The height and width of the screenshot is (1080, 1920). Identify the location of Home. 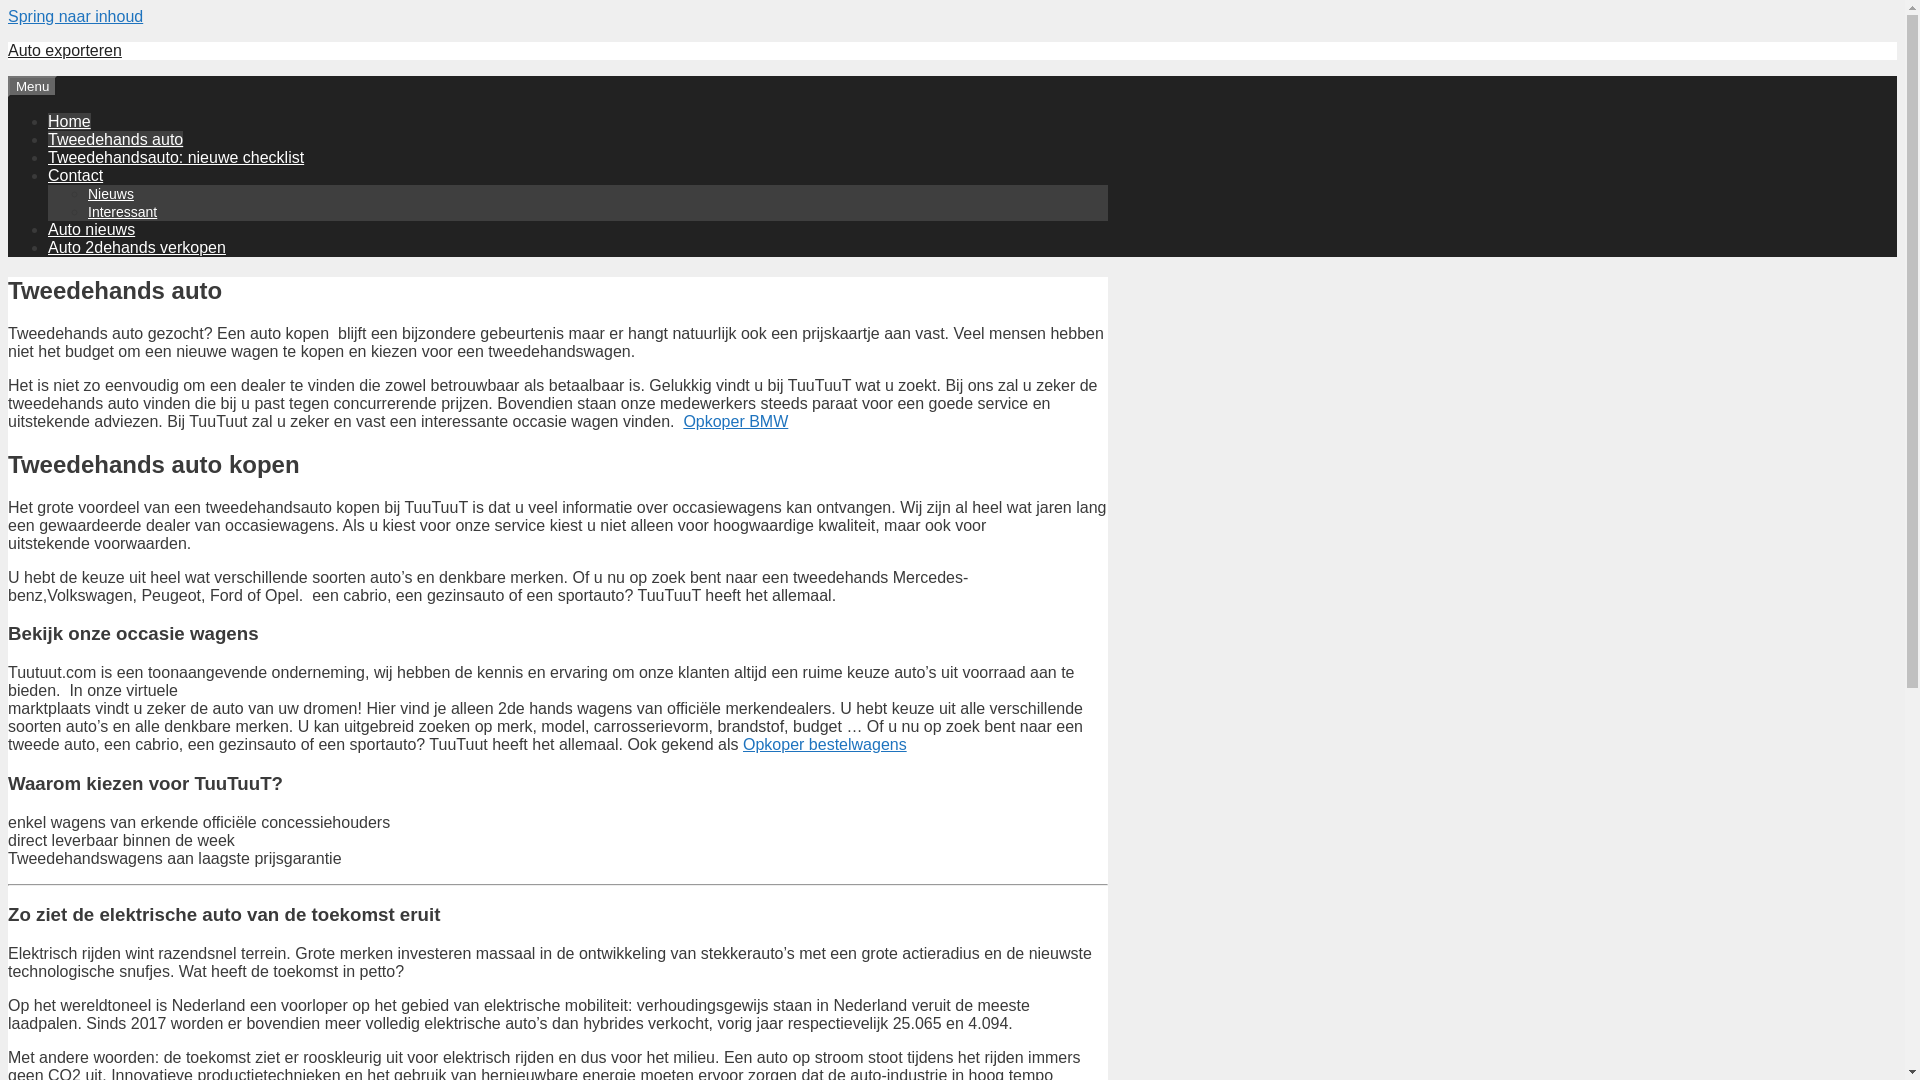
(70, 122).